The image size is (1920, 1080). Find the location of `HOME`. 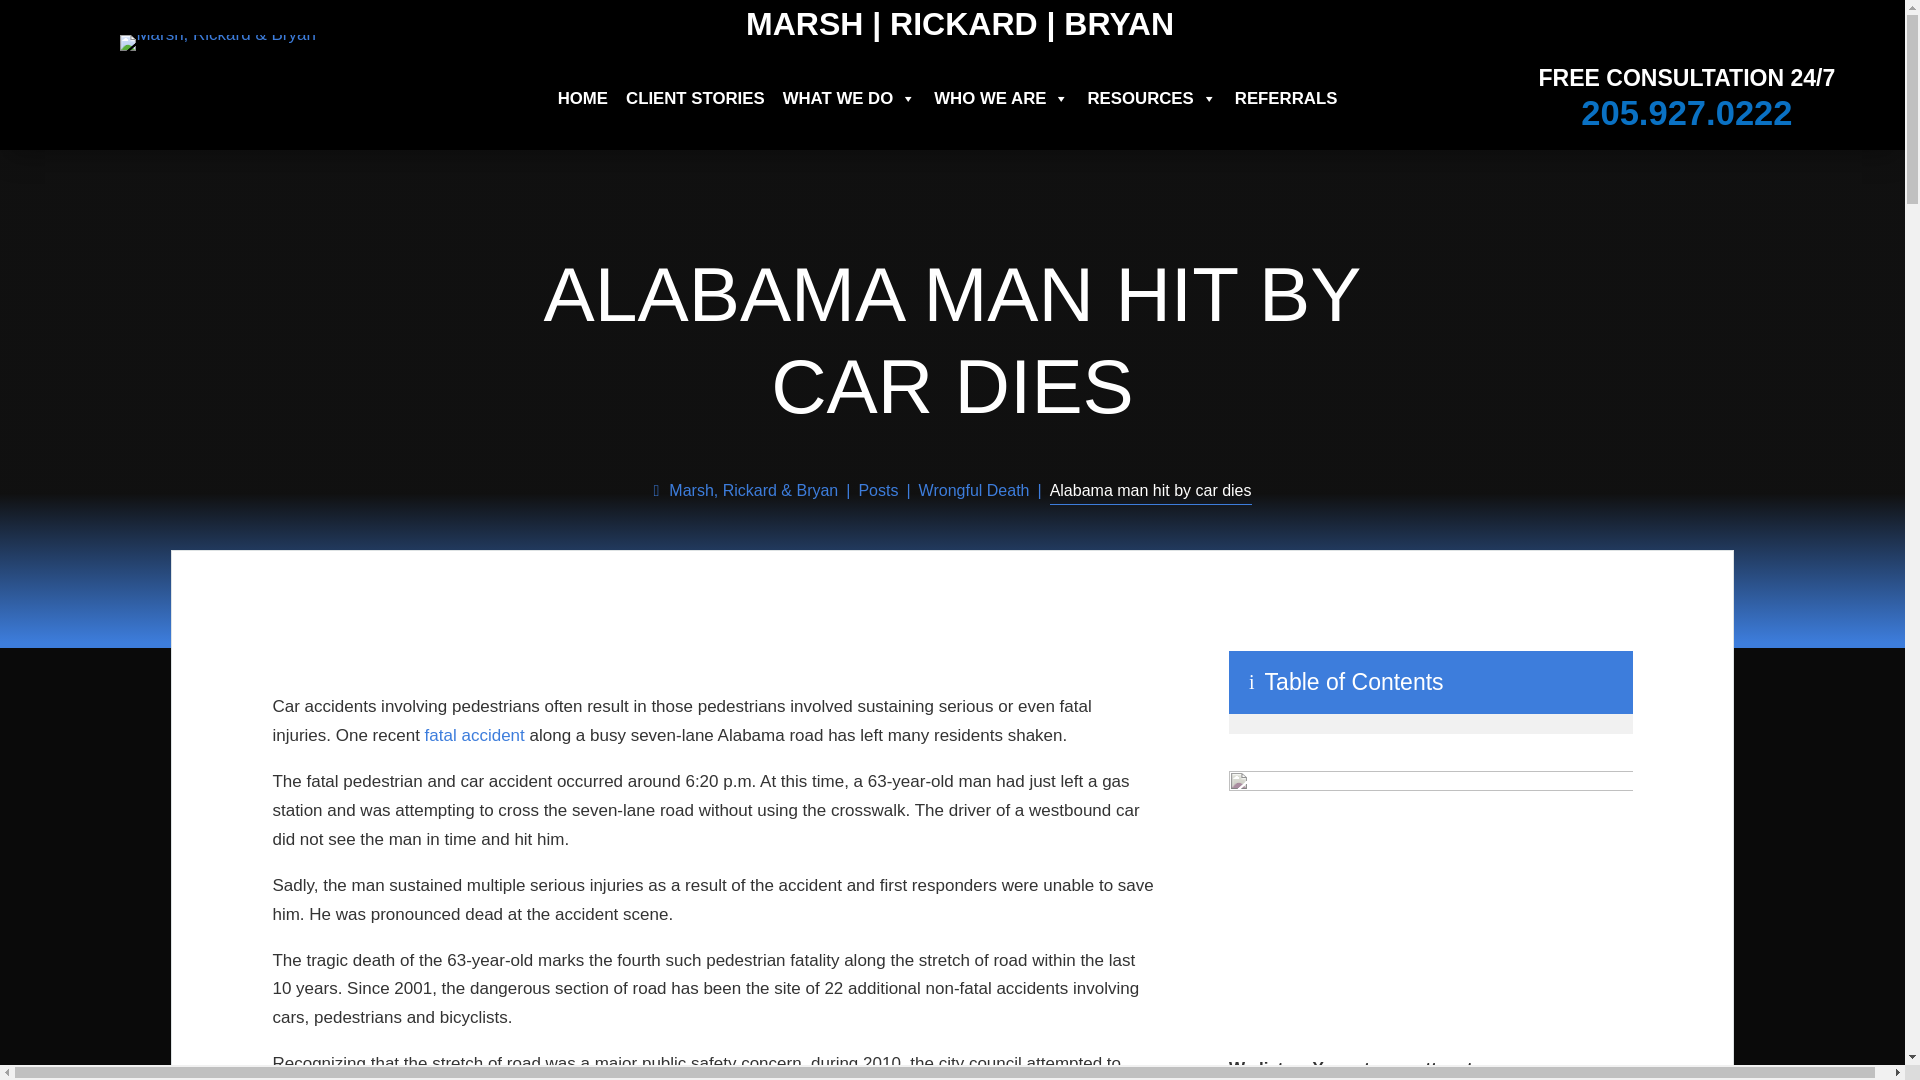

HOME is located at coordinates (583, 98).